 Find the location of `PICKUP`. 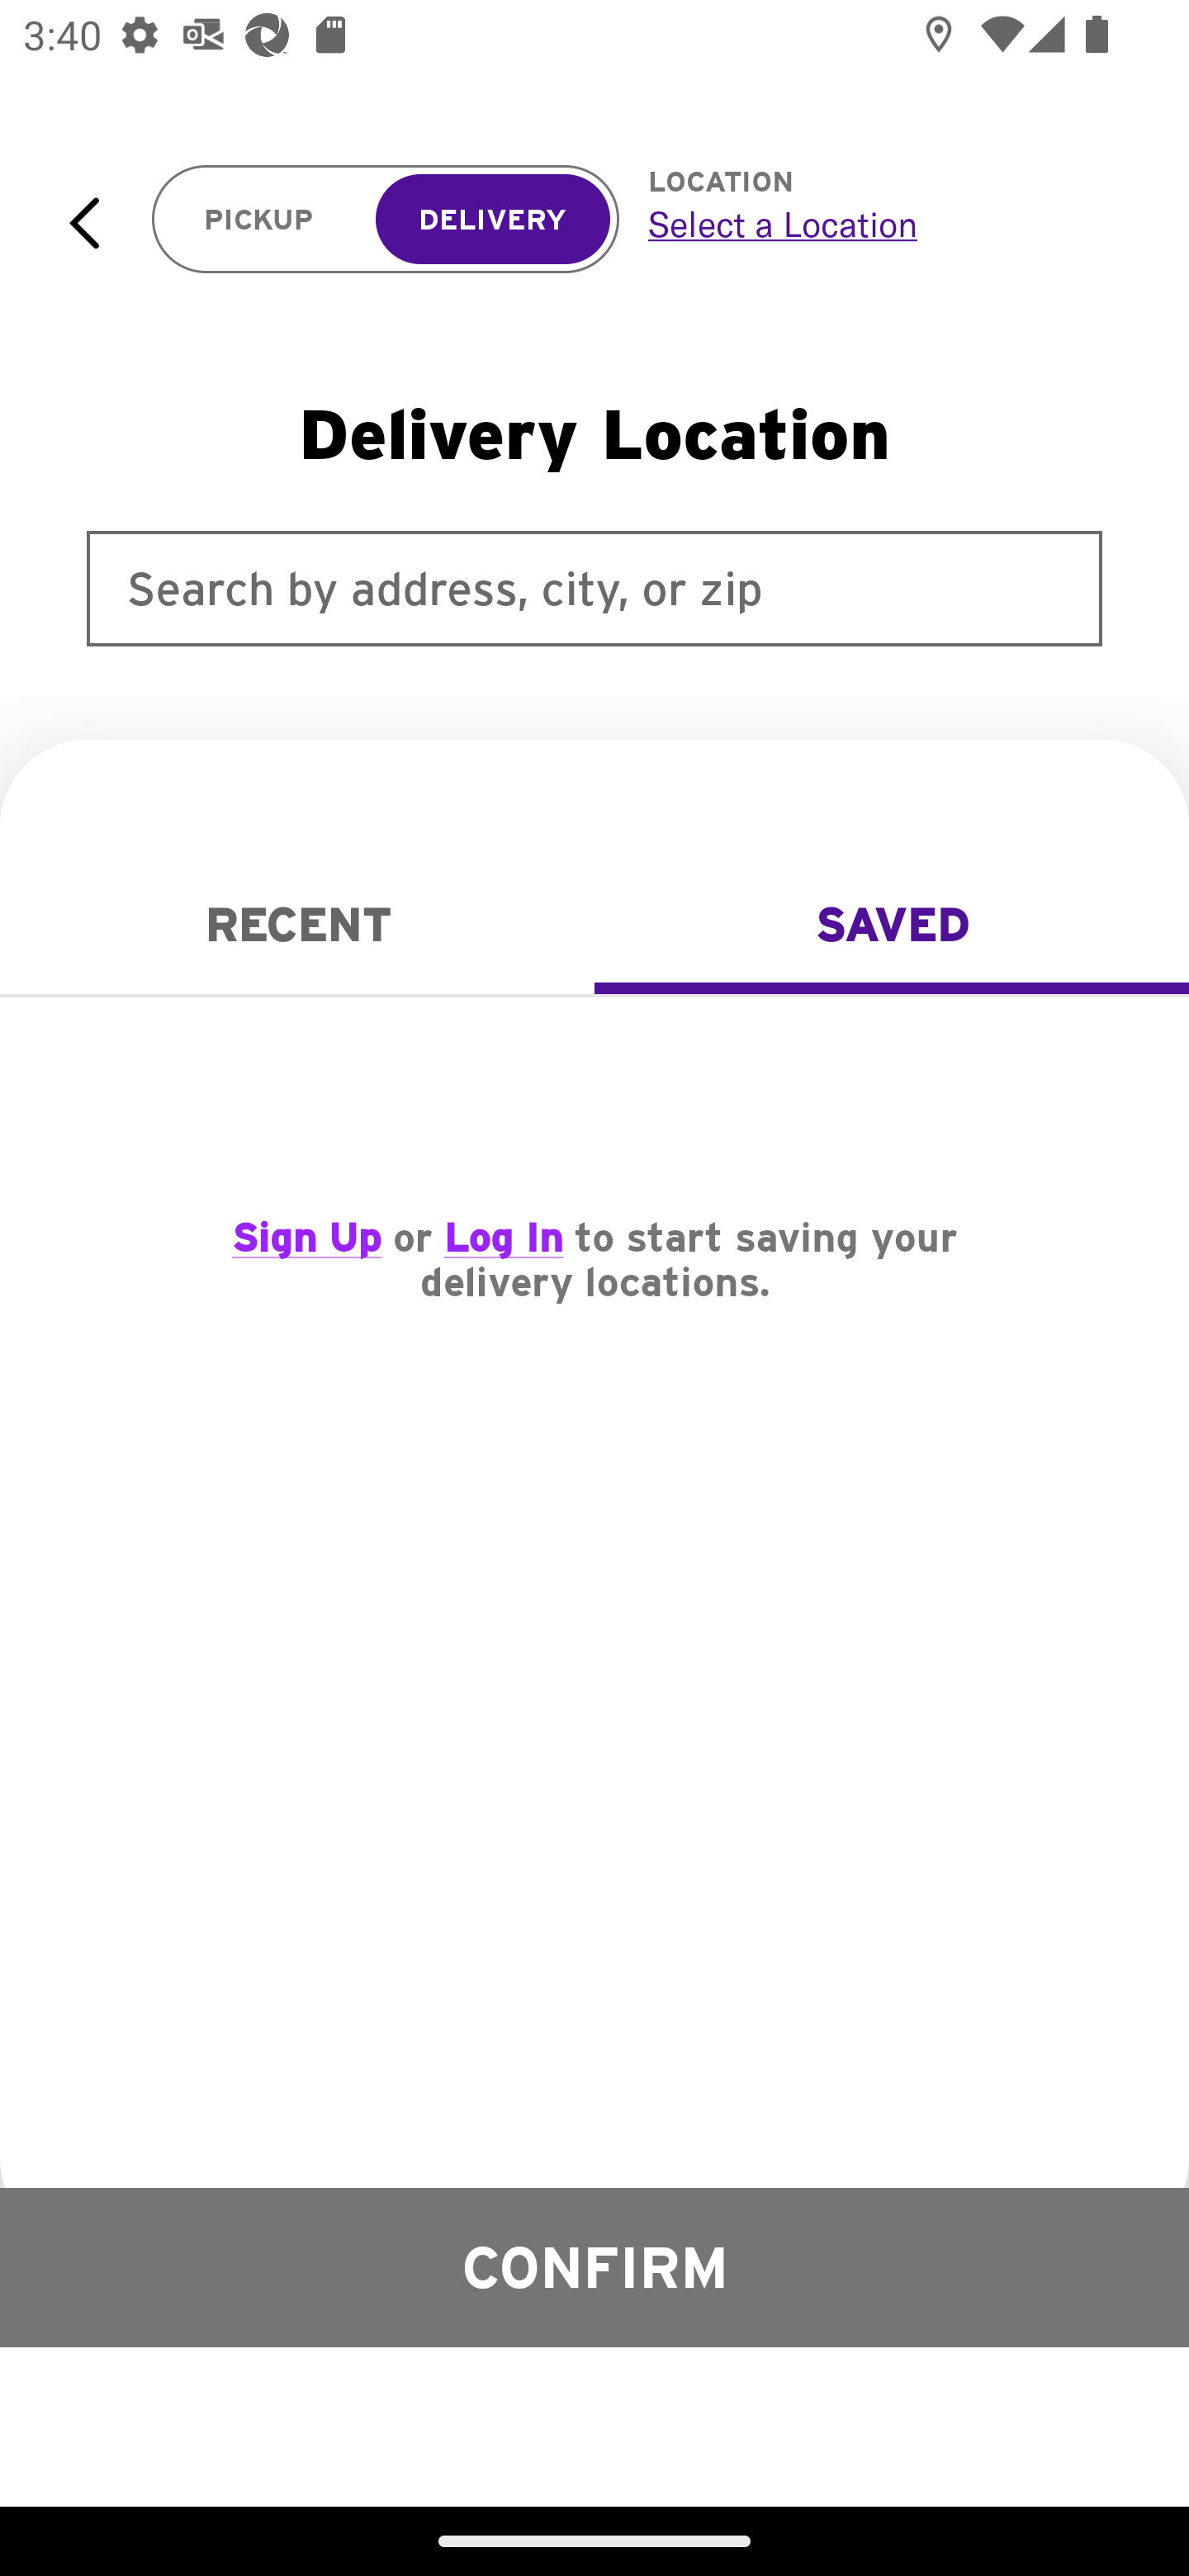

PICKUP is located at coordinates (259, 220).